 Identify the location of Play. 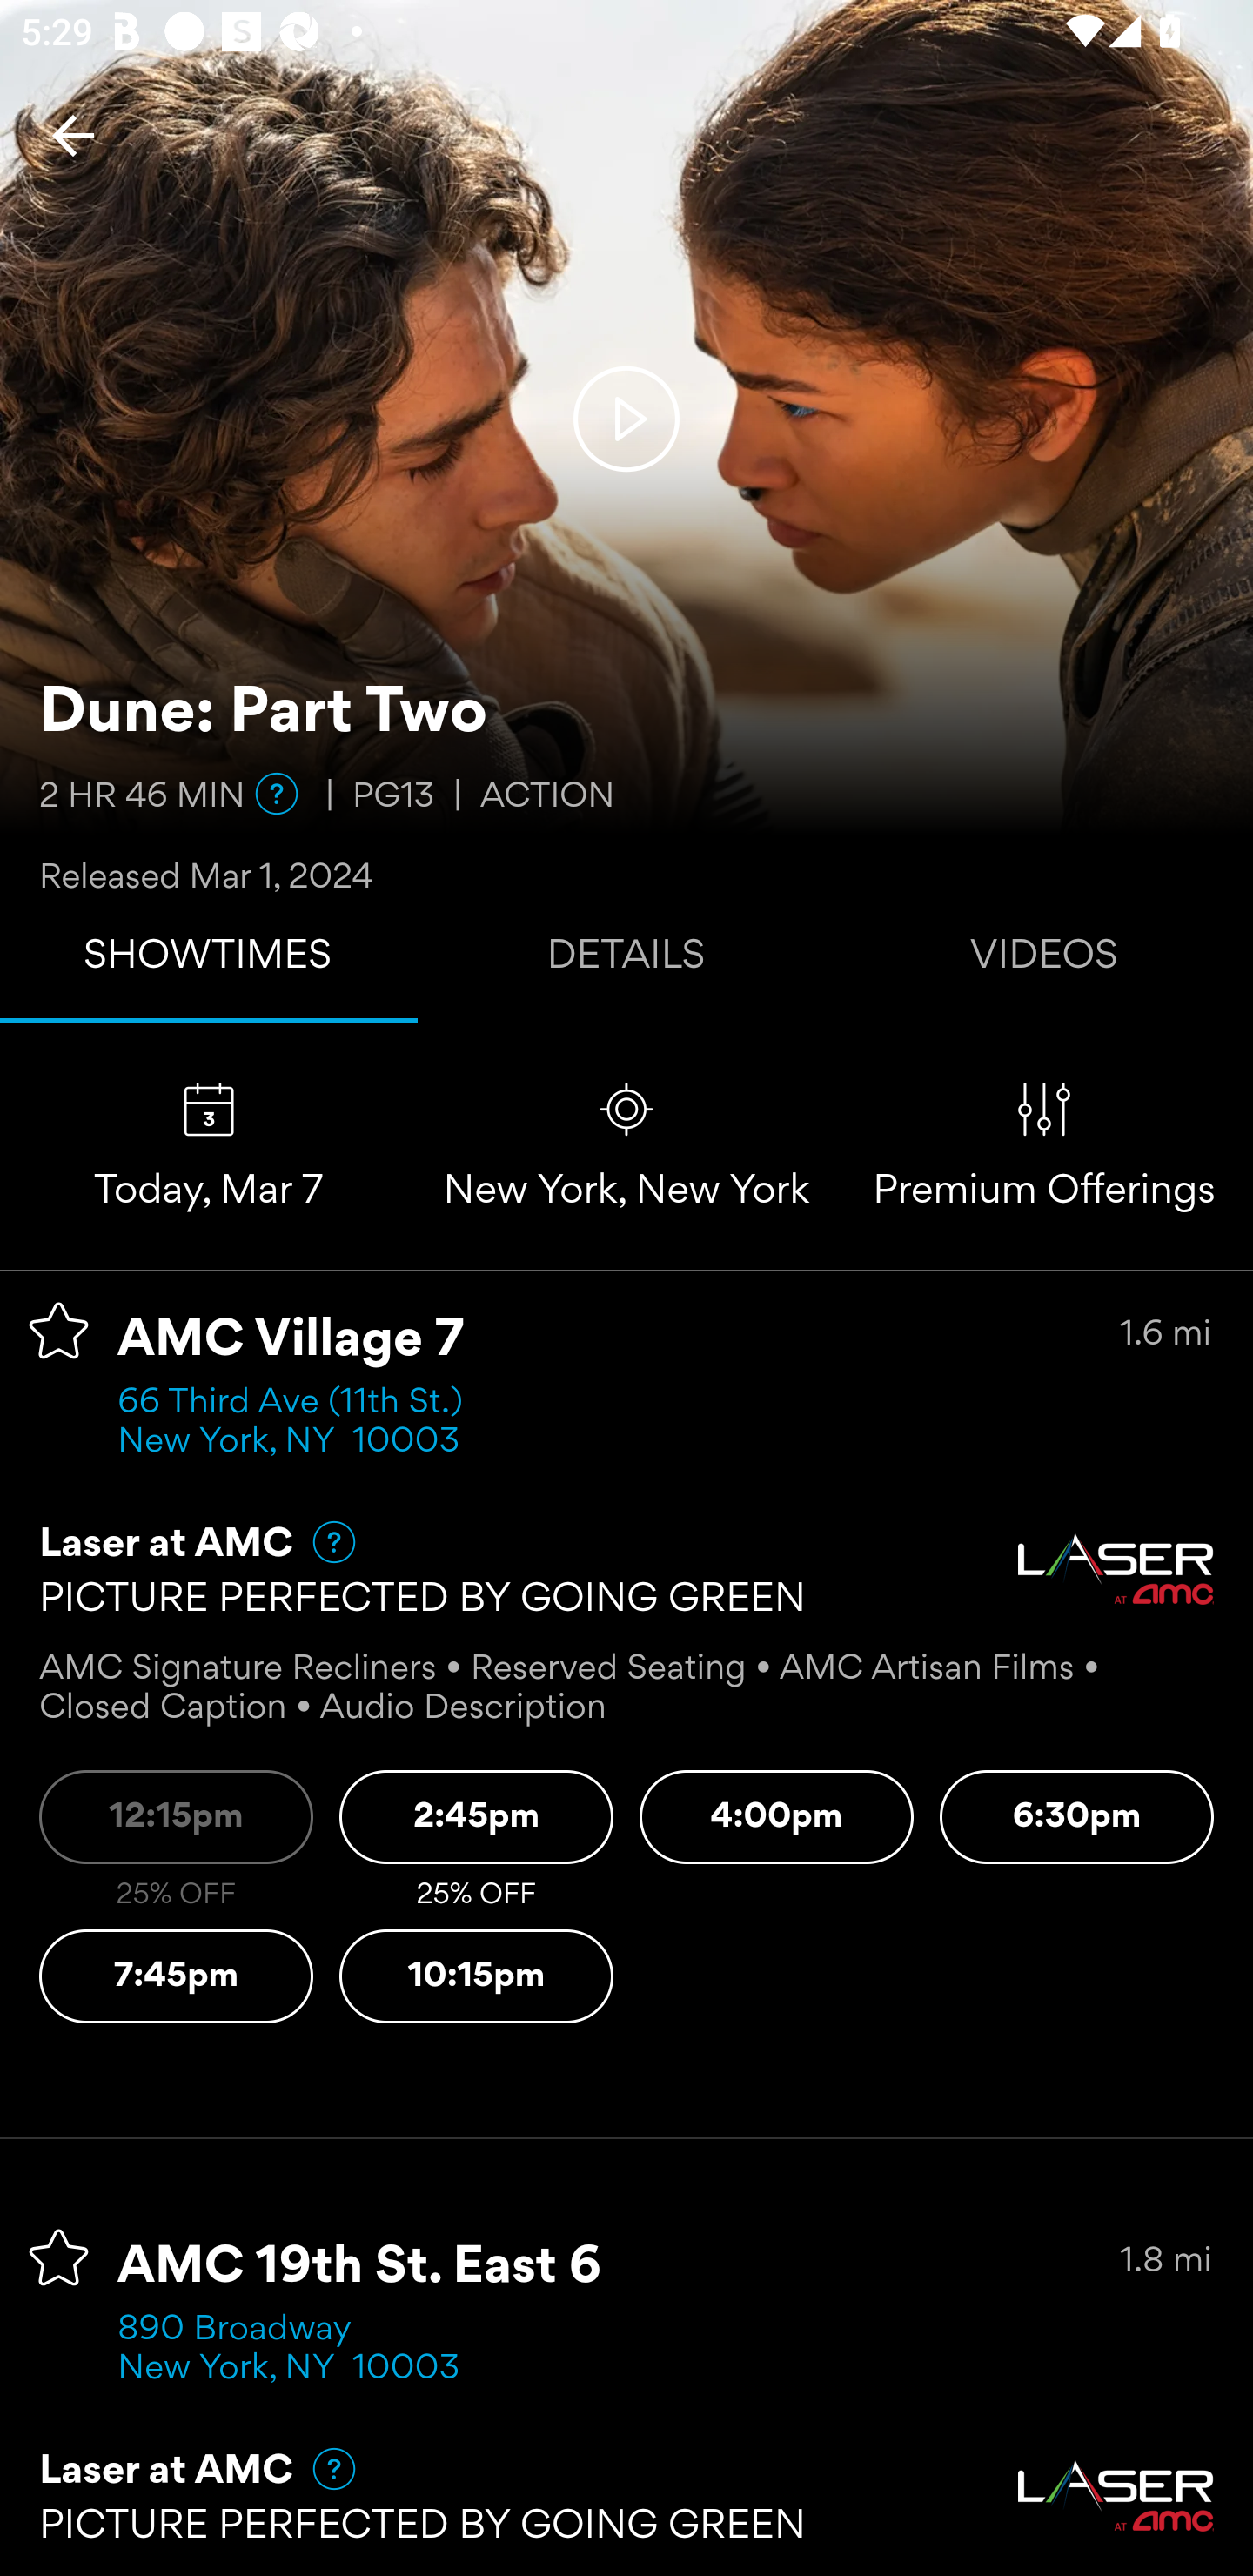
(626, 418).